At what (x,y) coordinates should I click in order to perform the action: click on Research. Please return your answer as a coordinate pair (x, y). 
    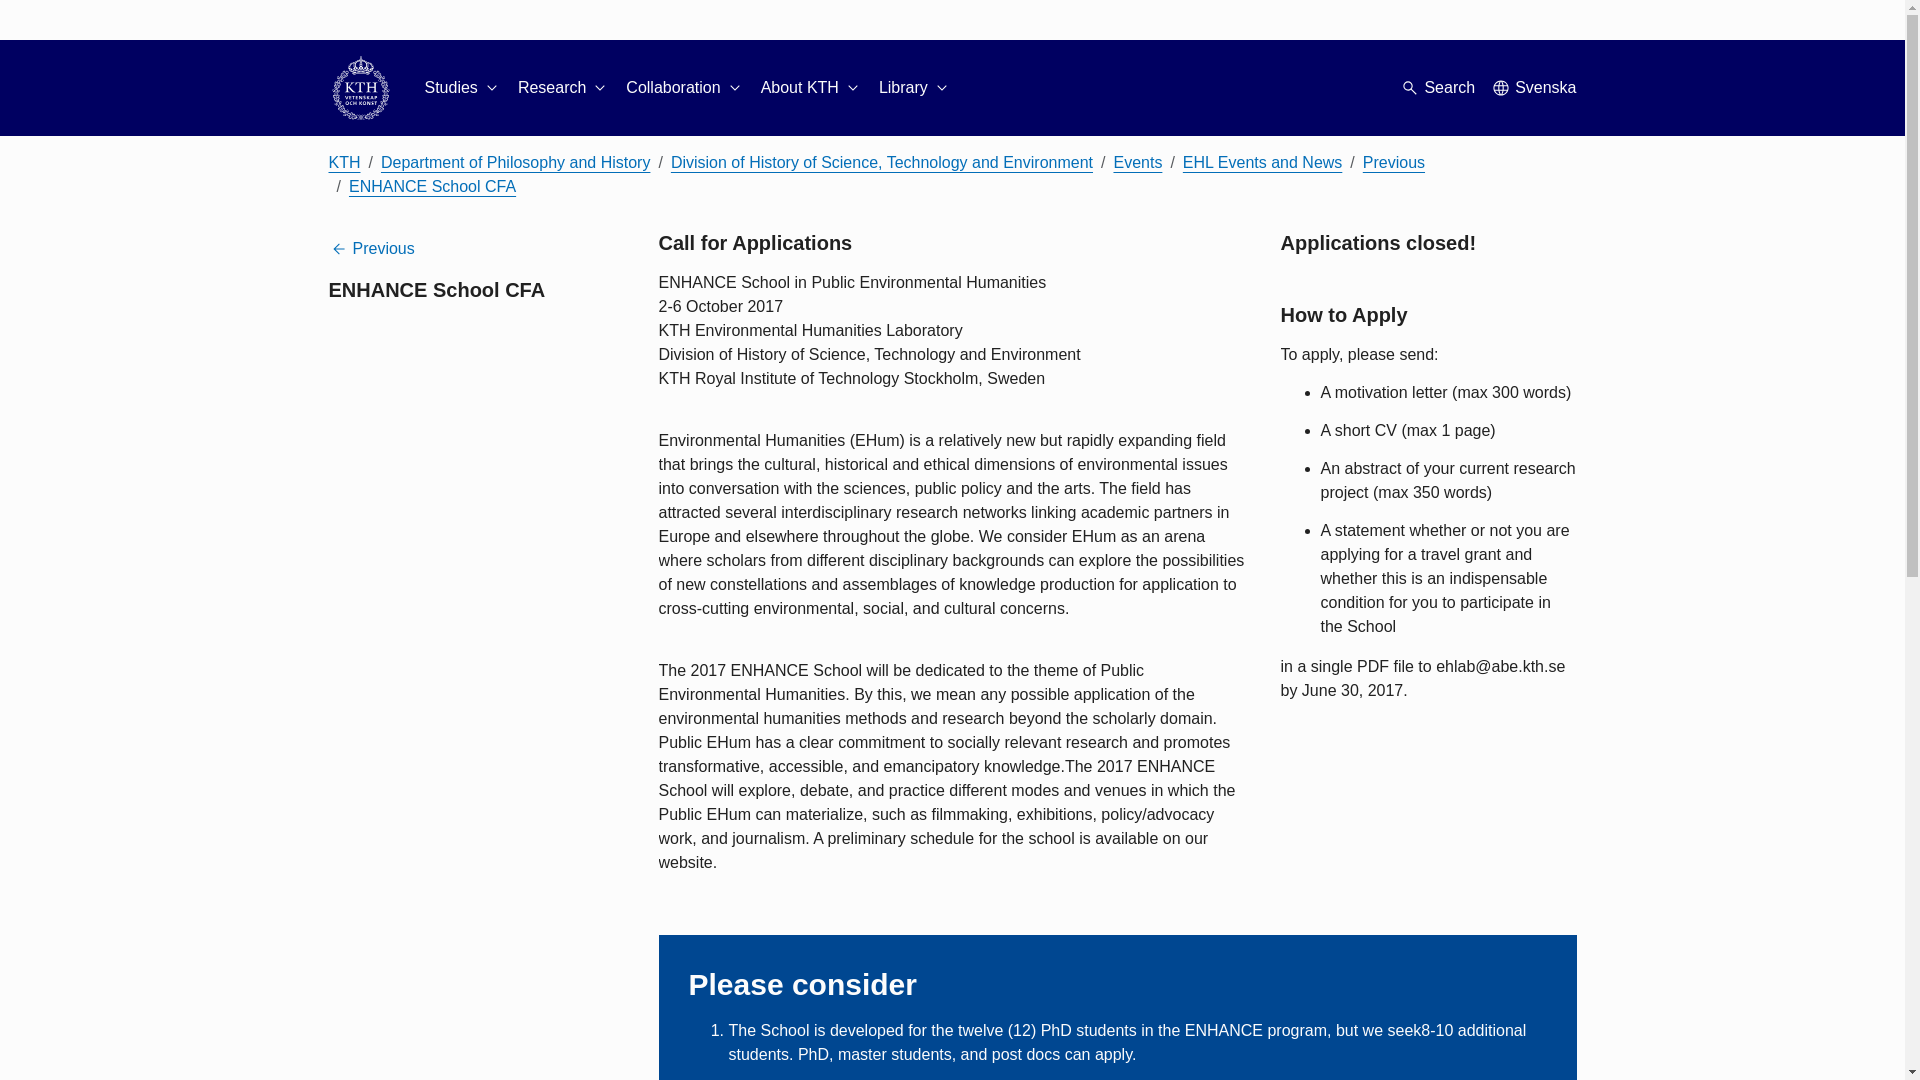
    Looking at the image, I should click on (564, 88).